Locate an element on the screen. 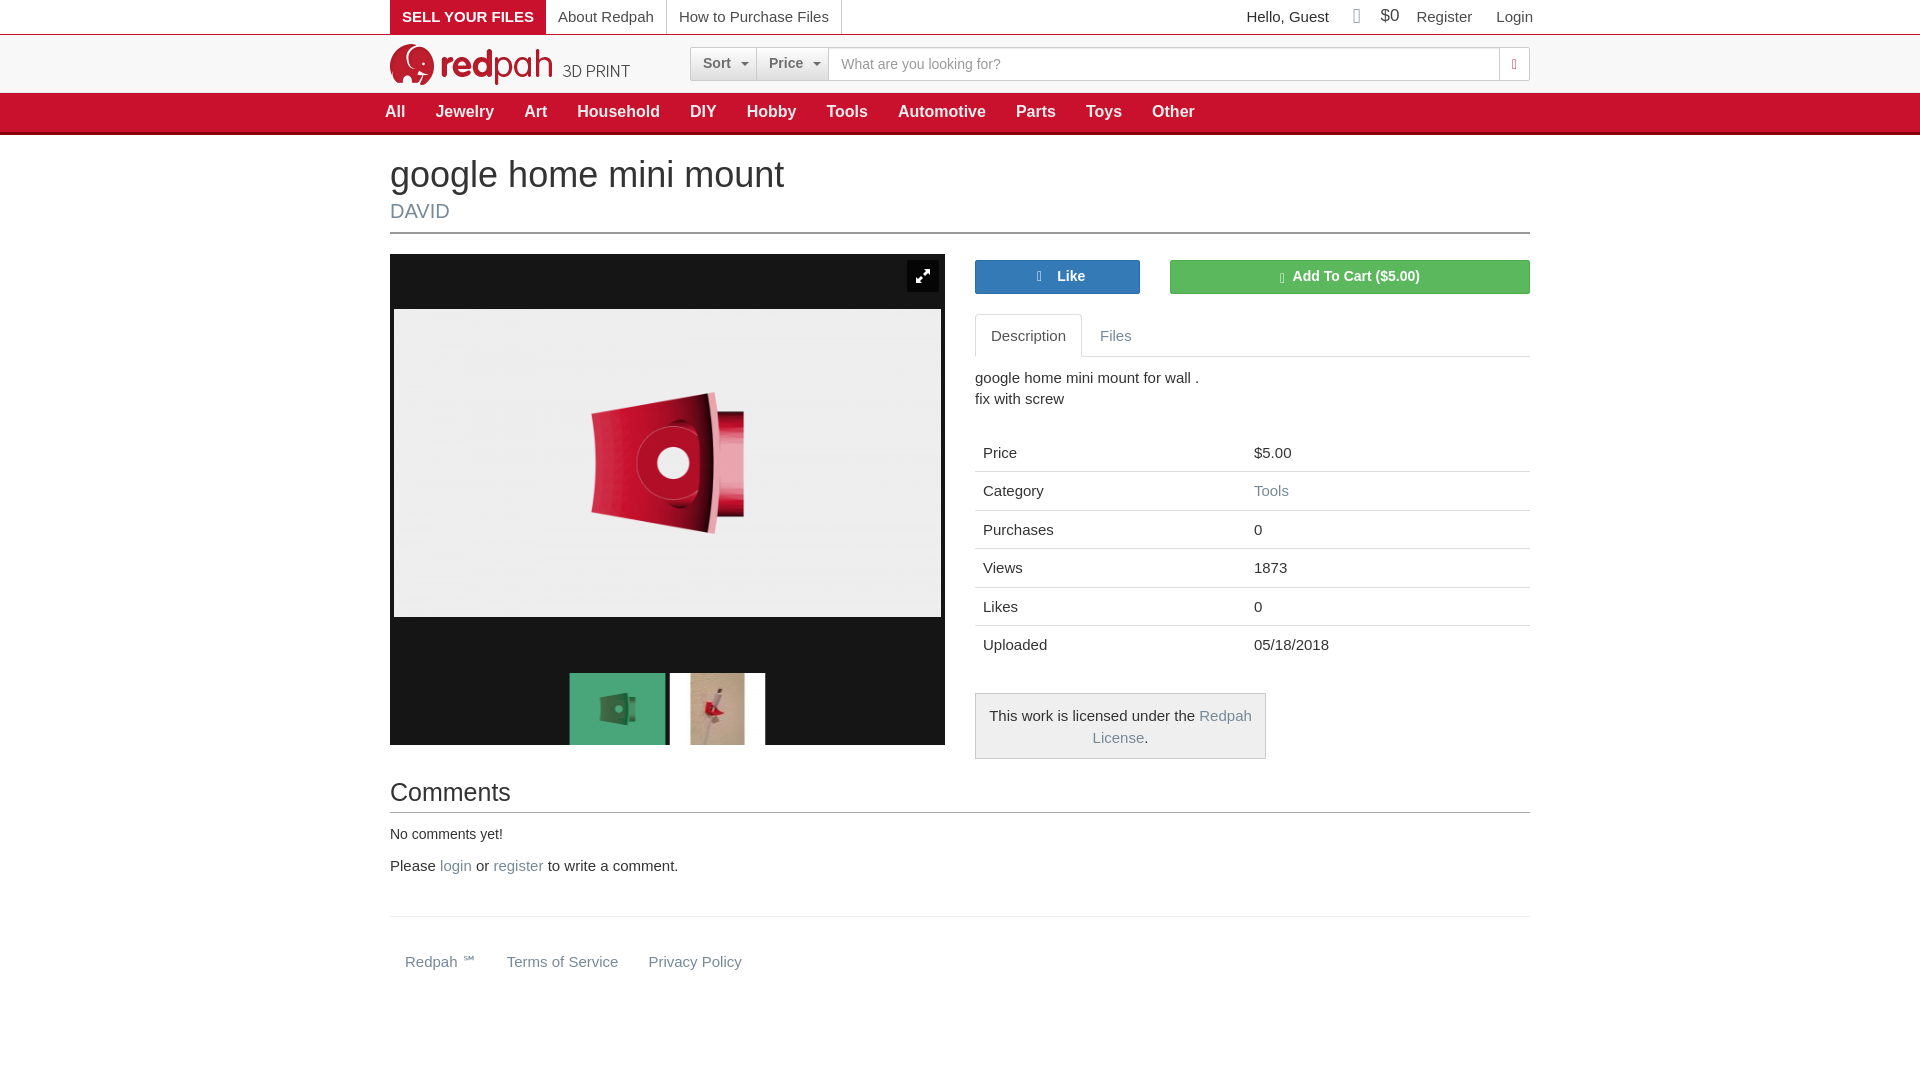 The image size is (1920, 1080). Register is located at coordinates (1444, 16).